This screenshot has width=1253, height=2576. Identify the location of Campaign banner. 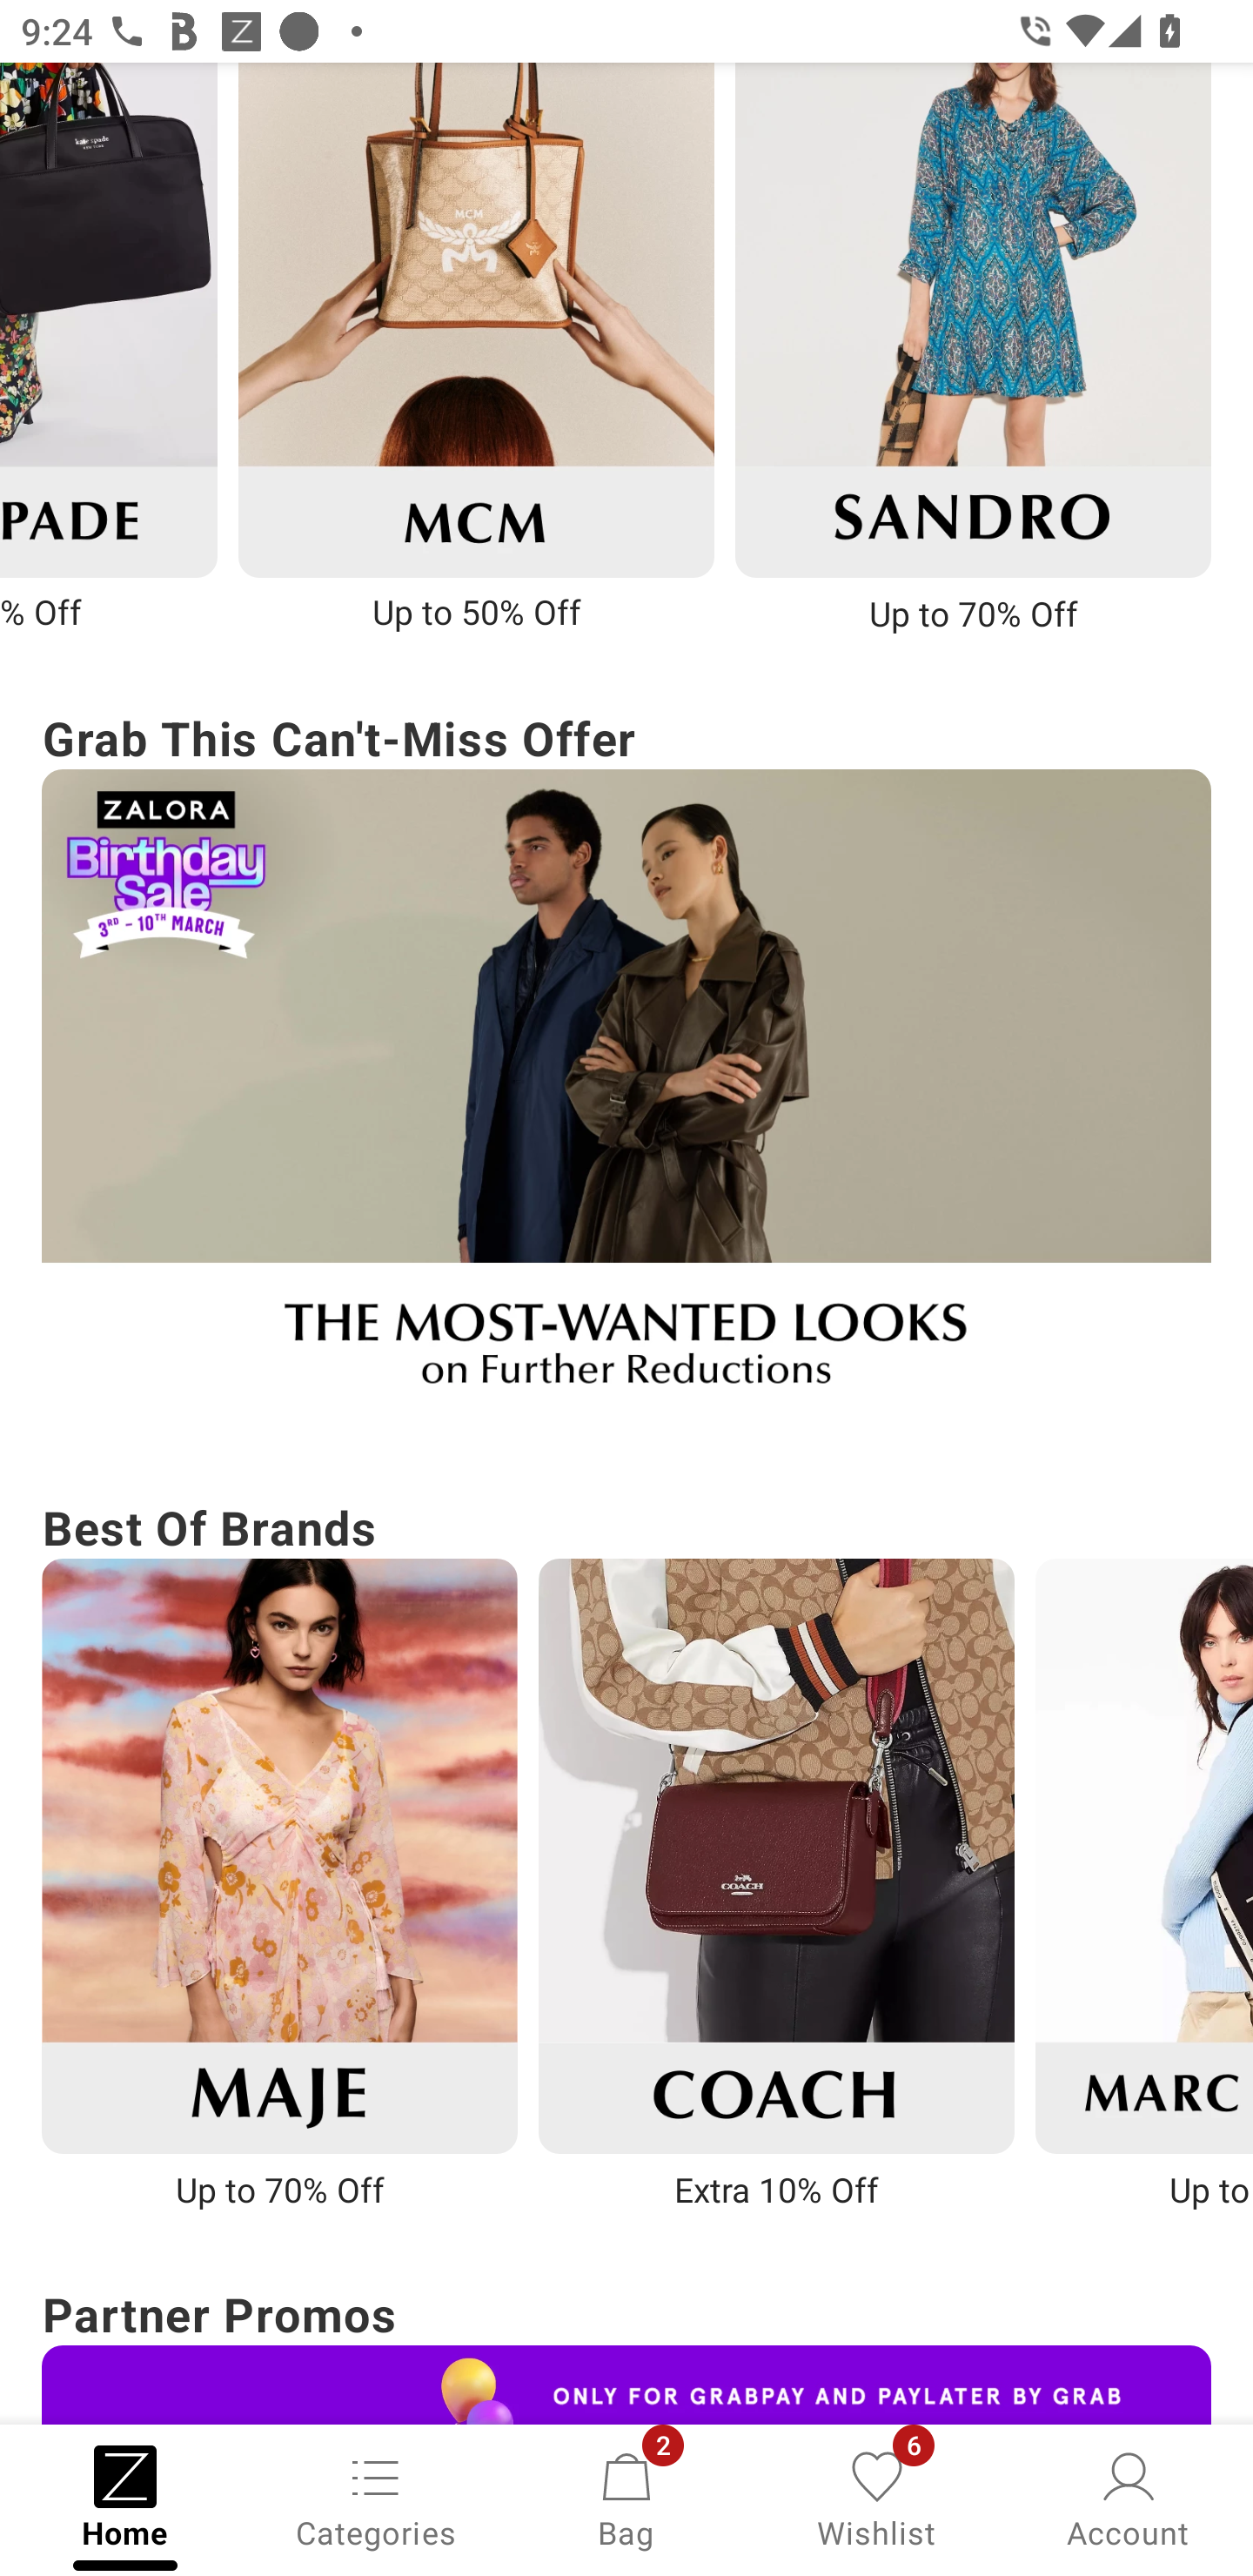
(973, 319).